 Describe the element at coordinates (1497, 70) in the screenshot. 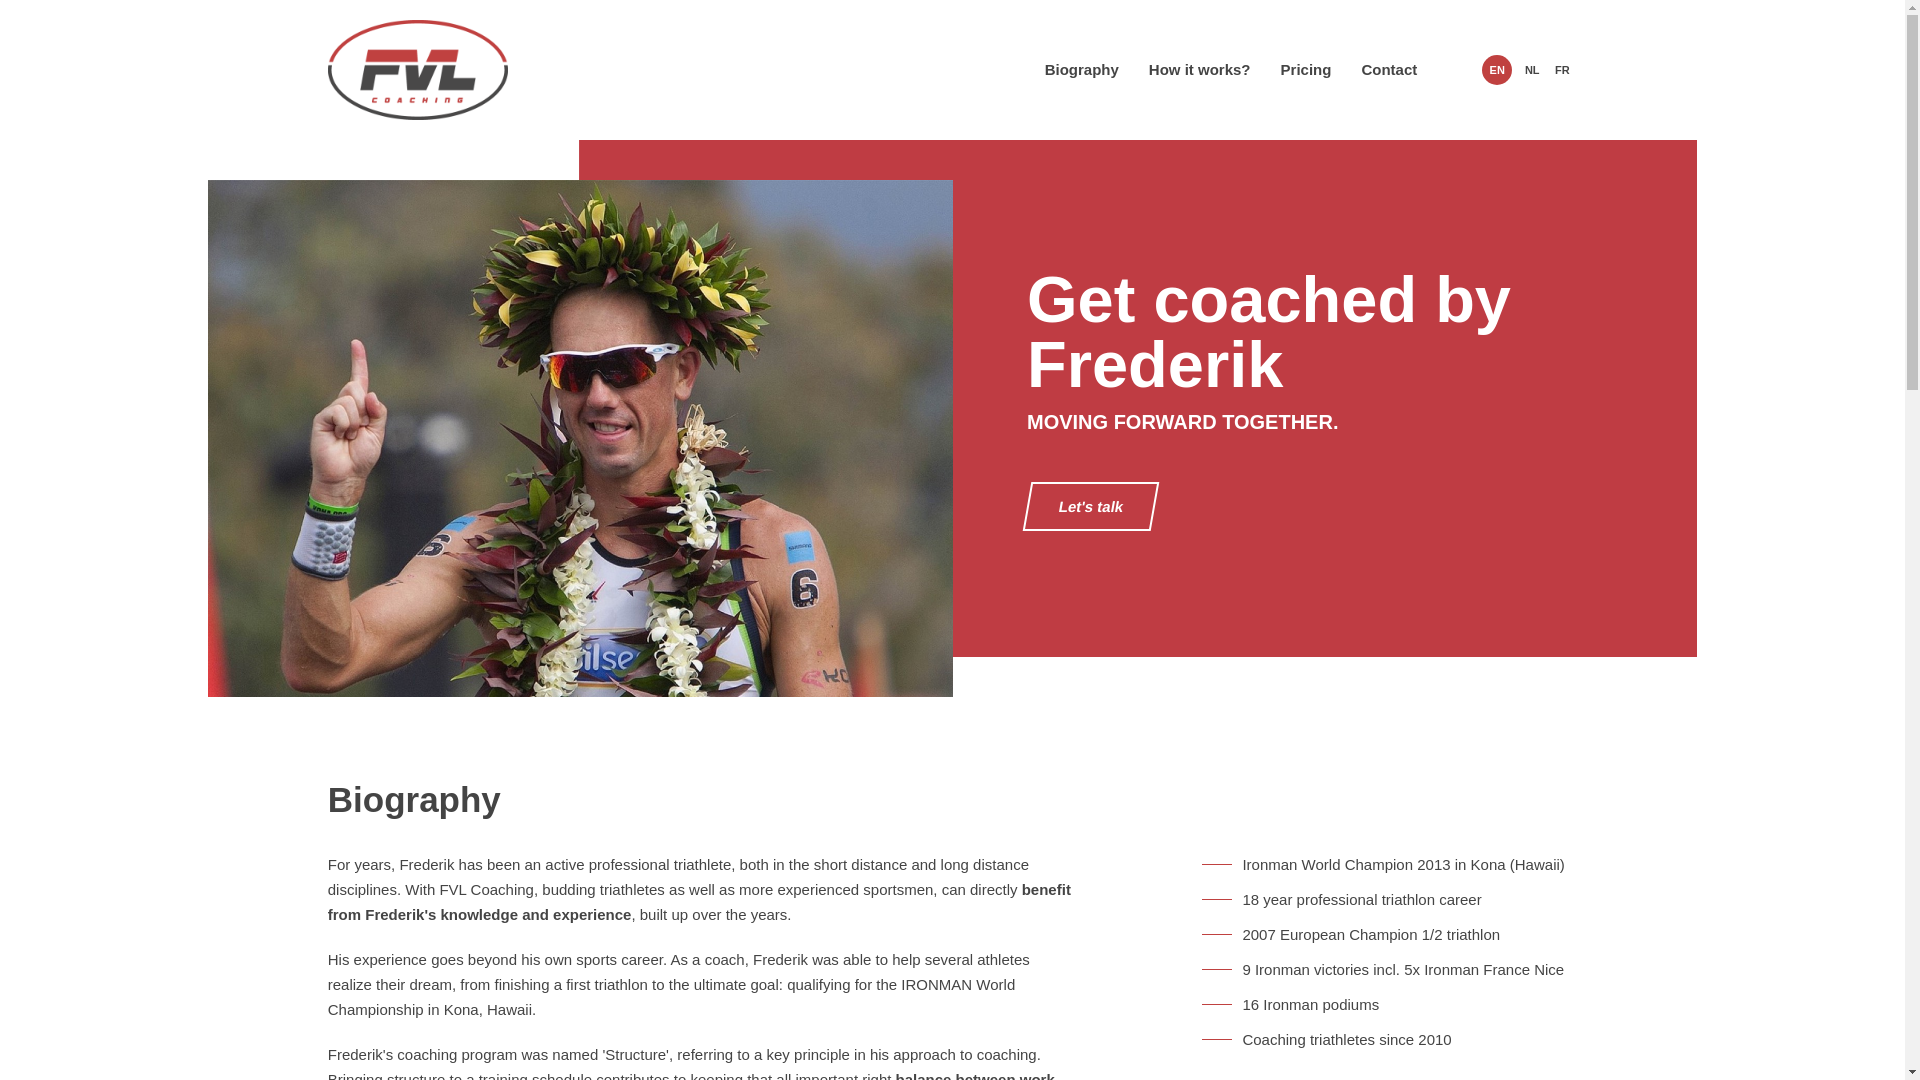

I see `EN` at that location.